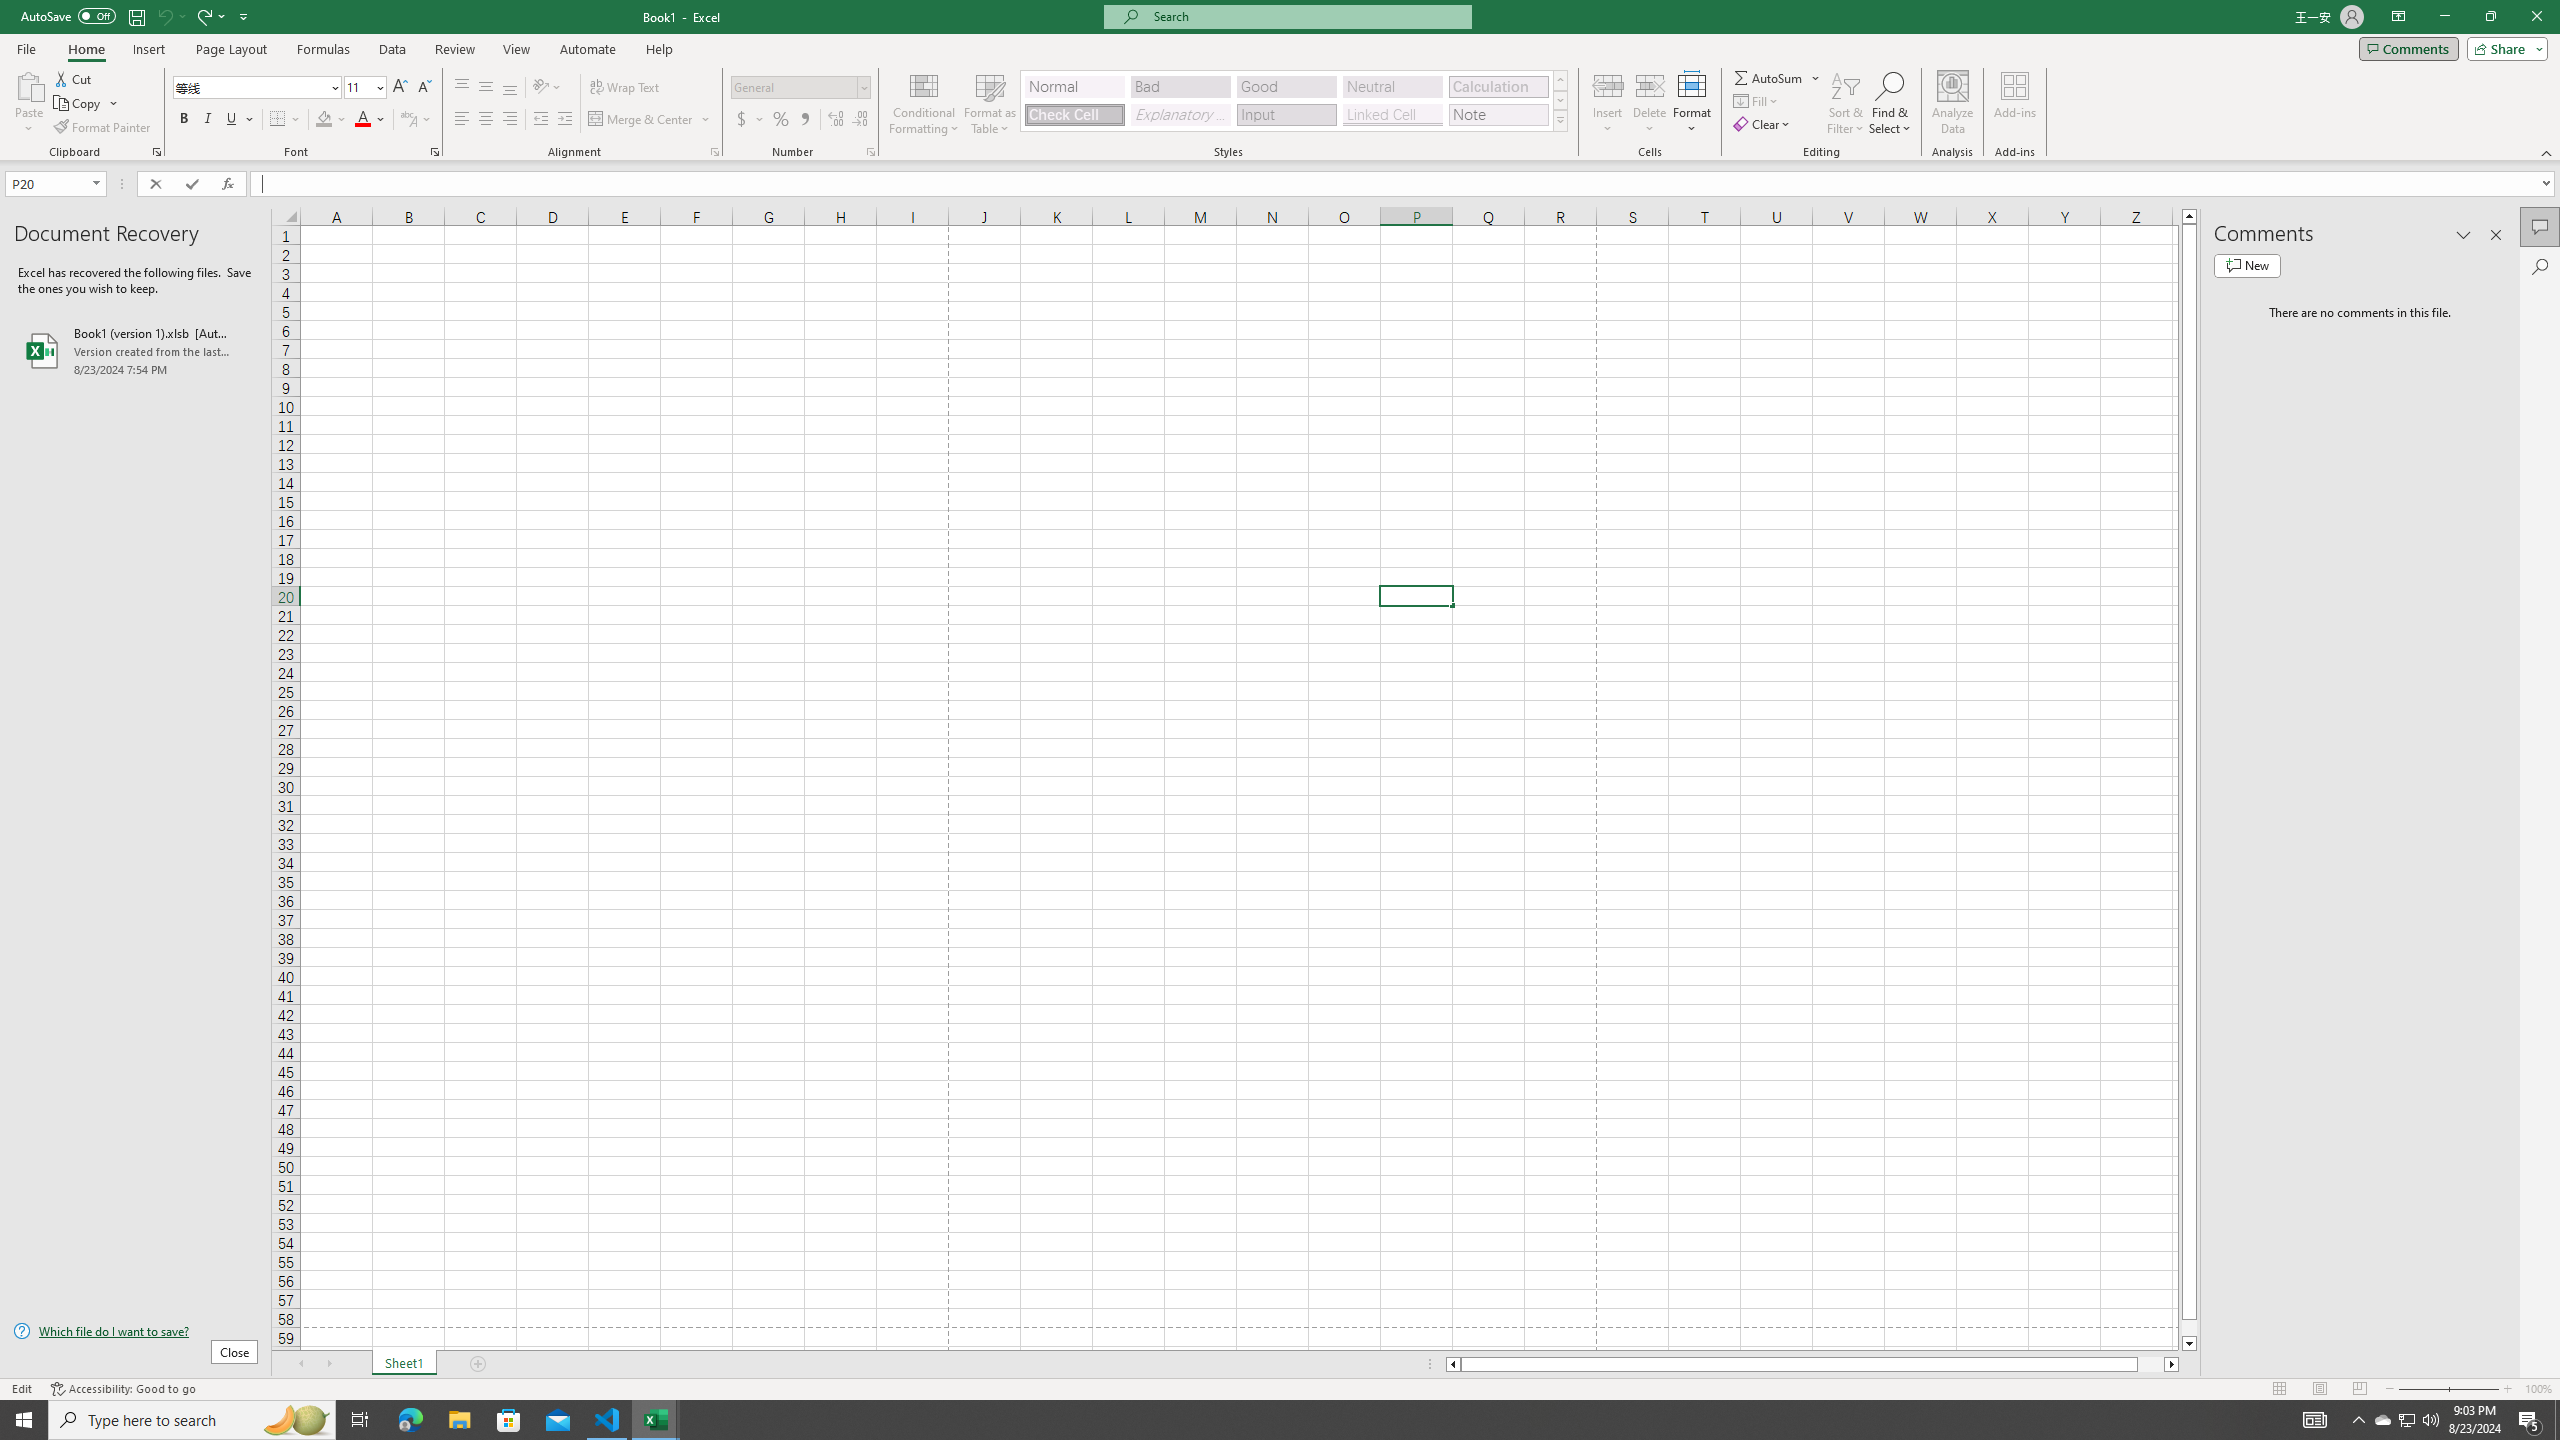 Image resolution: width=2560 pixels, height=1440 pixels. What do you see at coordinates (2279, 1389) in the screenshot?
I see `Normal` at bounding box center [2279, 1389].